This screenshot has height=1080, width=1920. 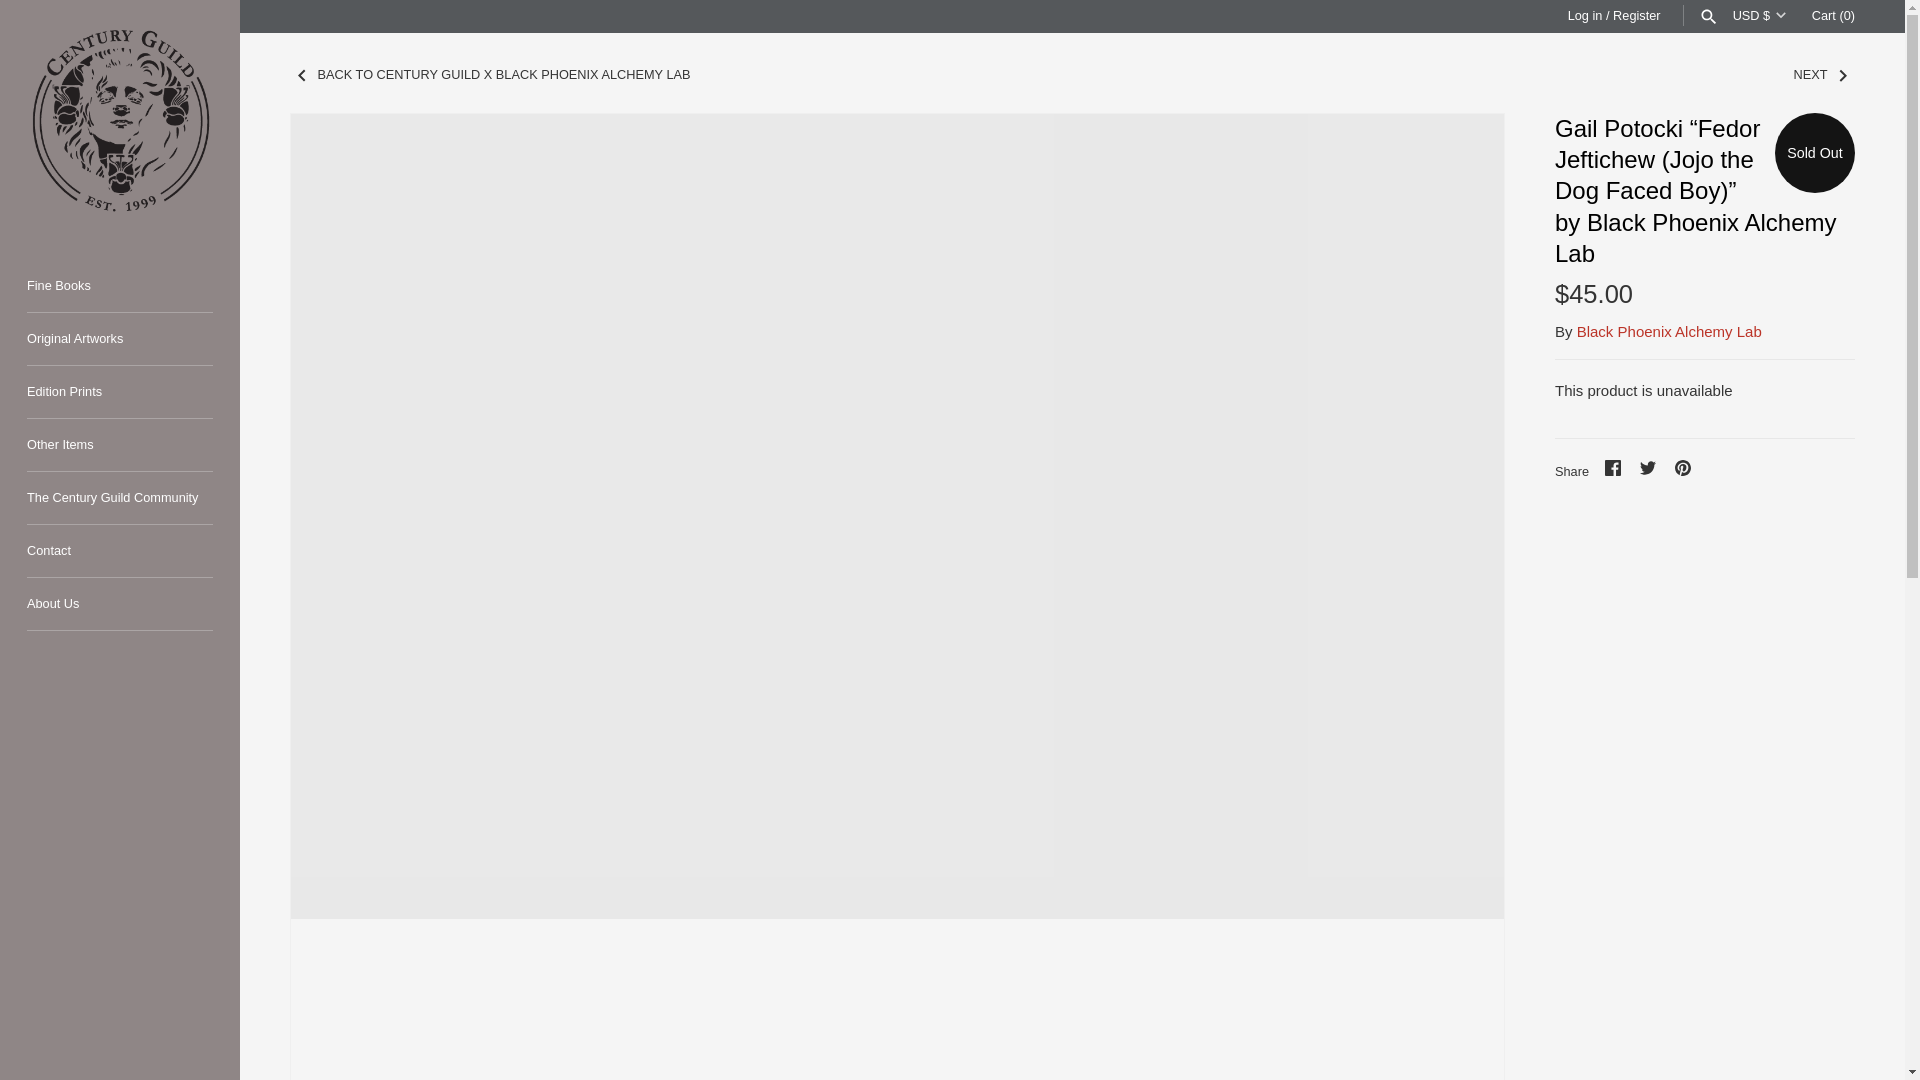 I want to click on Century Guild, so click(x=120, y=120).